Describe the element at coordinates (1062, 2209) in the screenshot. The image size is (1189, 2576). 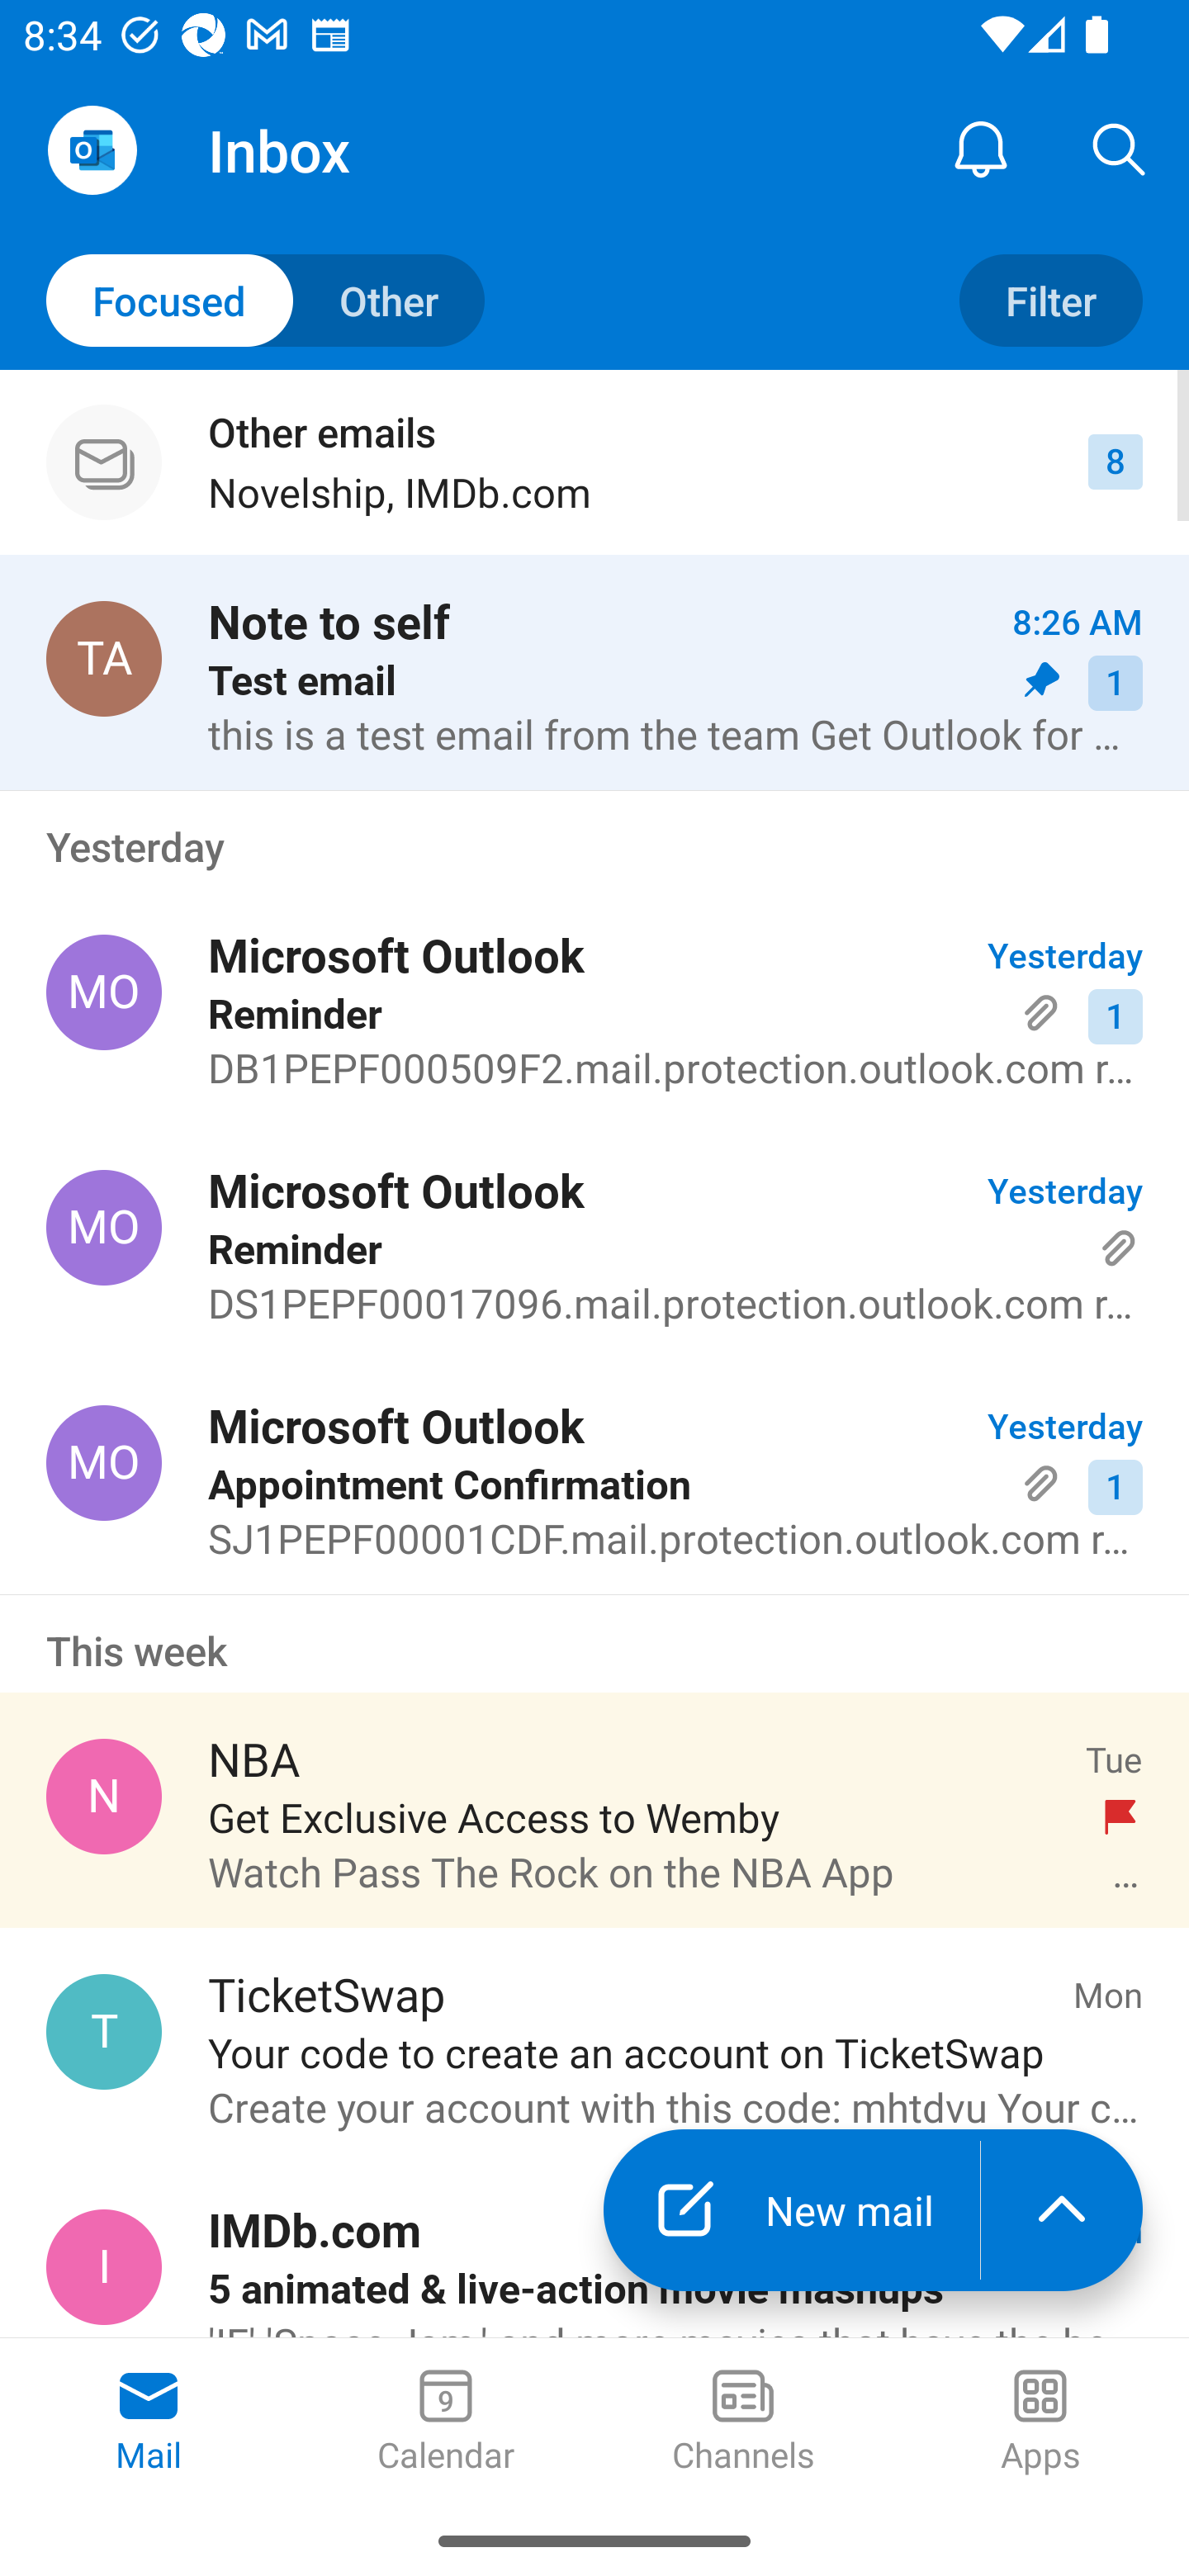
I see `launch the extended action menu` at that location.